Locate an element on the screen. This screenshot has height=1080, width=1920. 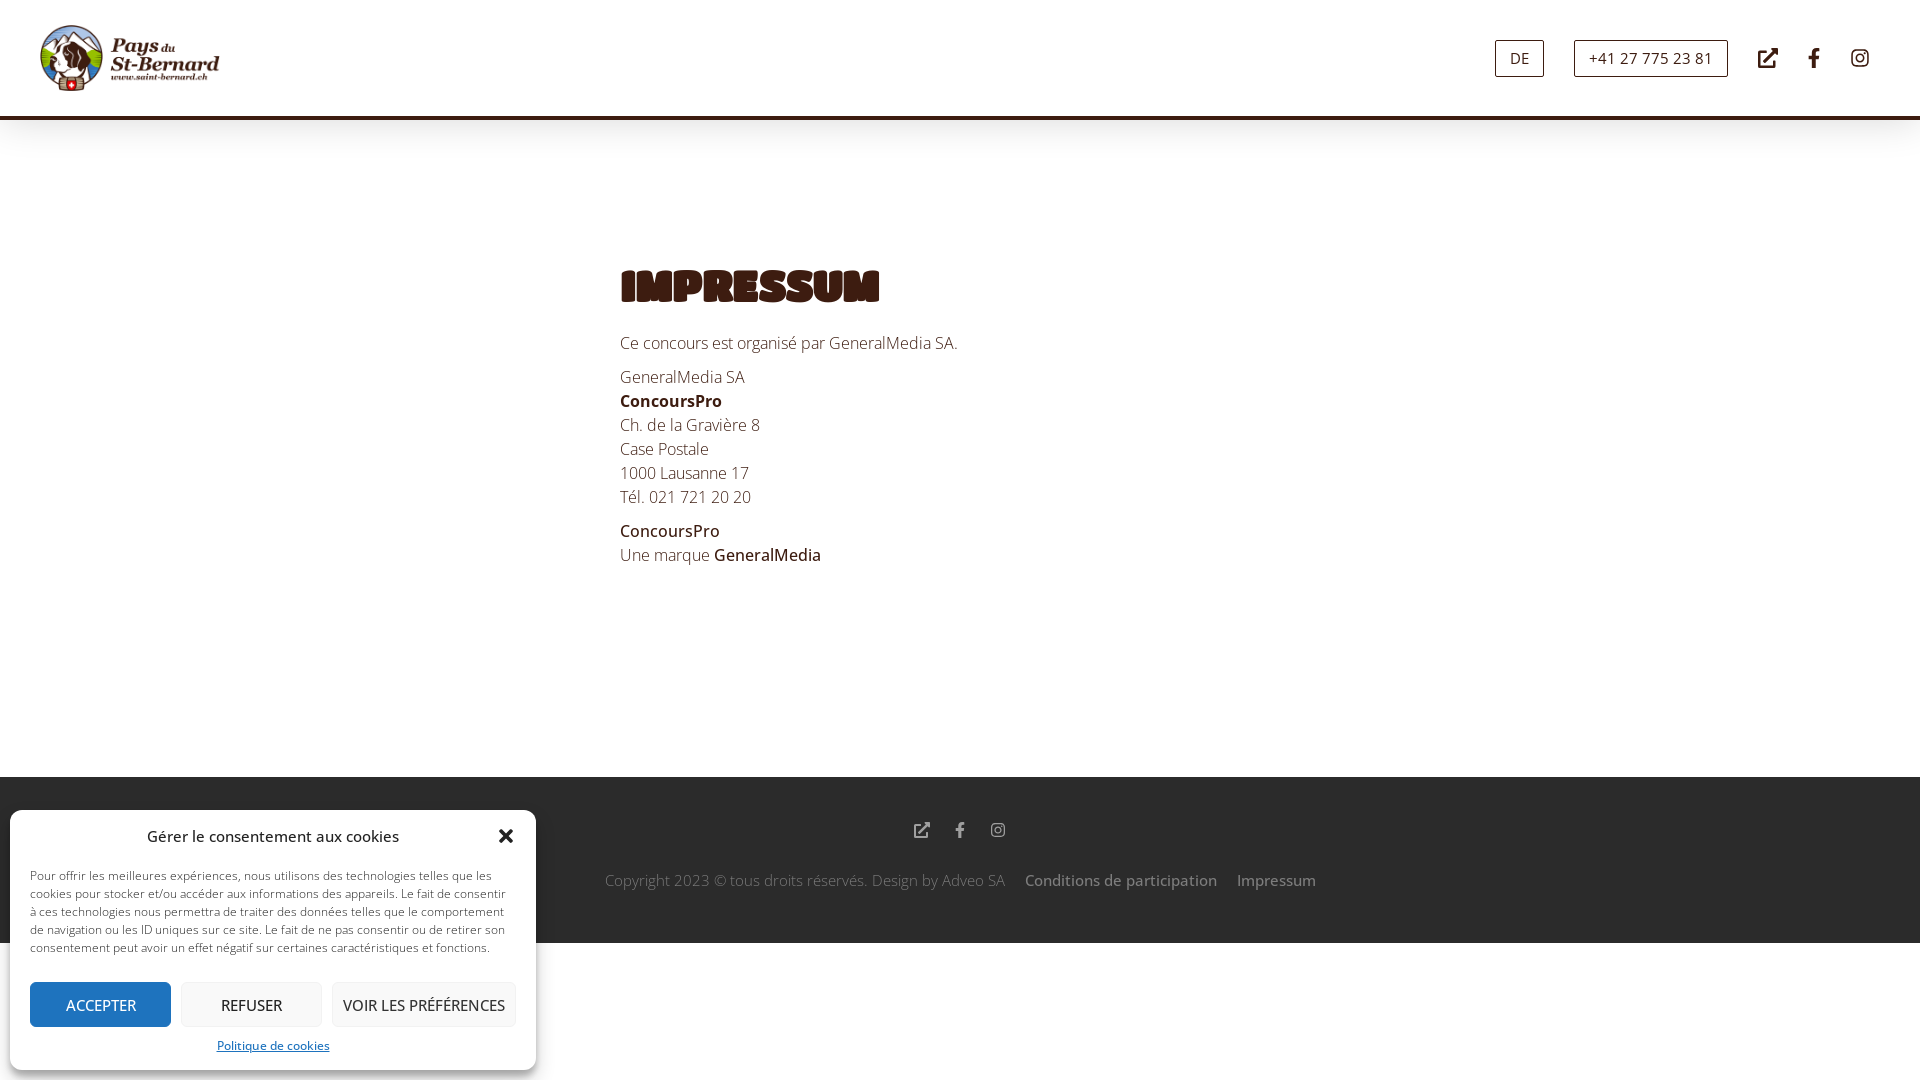
DE is located at coordinates (1520, 58).